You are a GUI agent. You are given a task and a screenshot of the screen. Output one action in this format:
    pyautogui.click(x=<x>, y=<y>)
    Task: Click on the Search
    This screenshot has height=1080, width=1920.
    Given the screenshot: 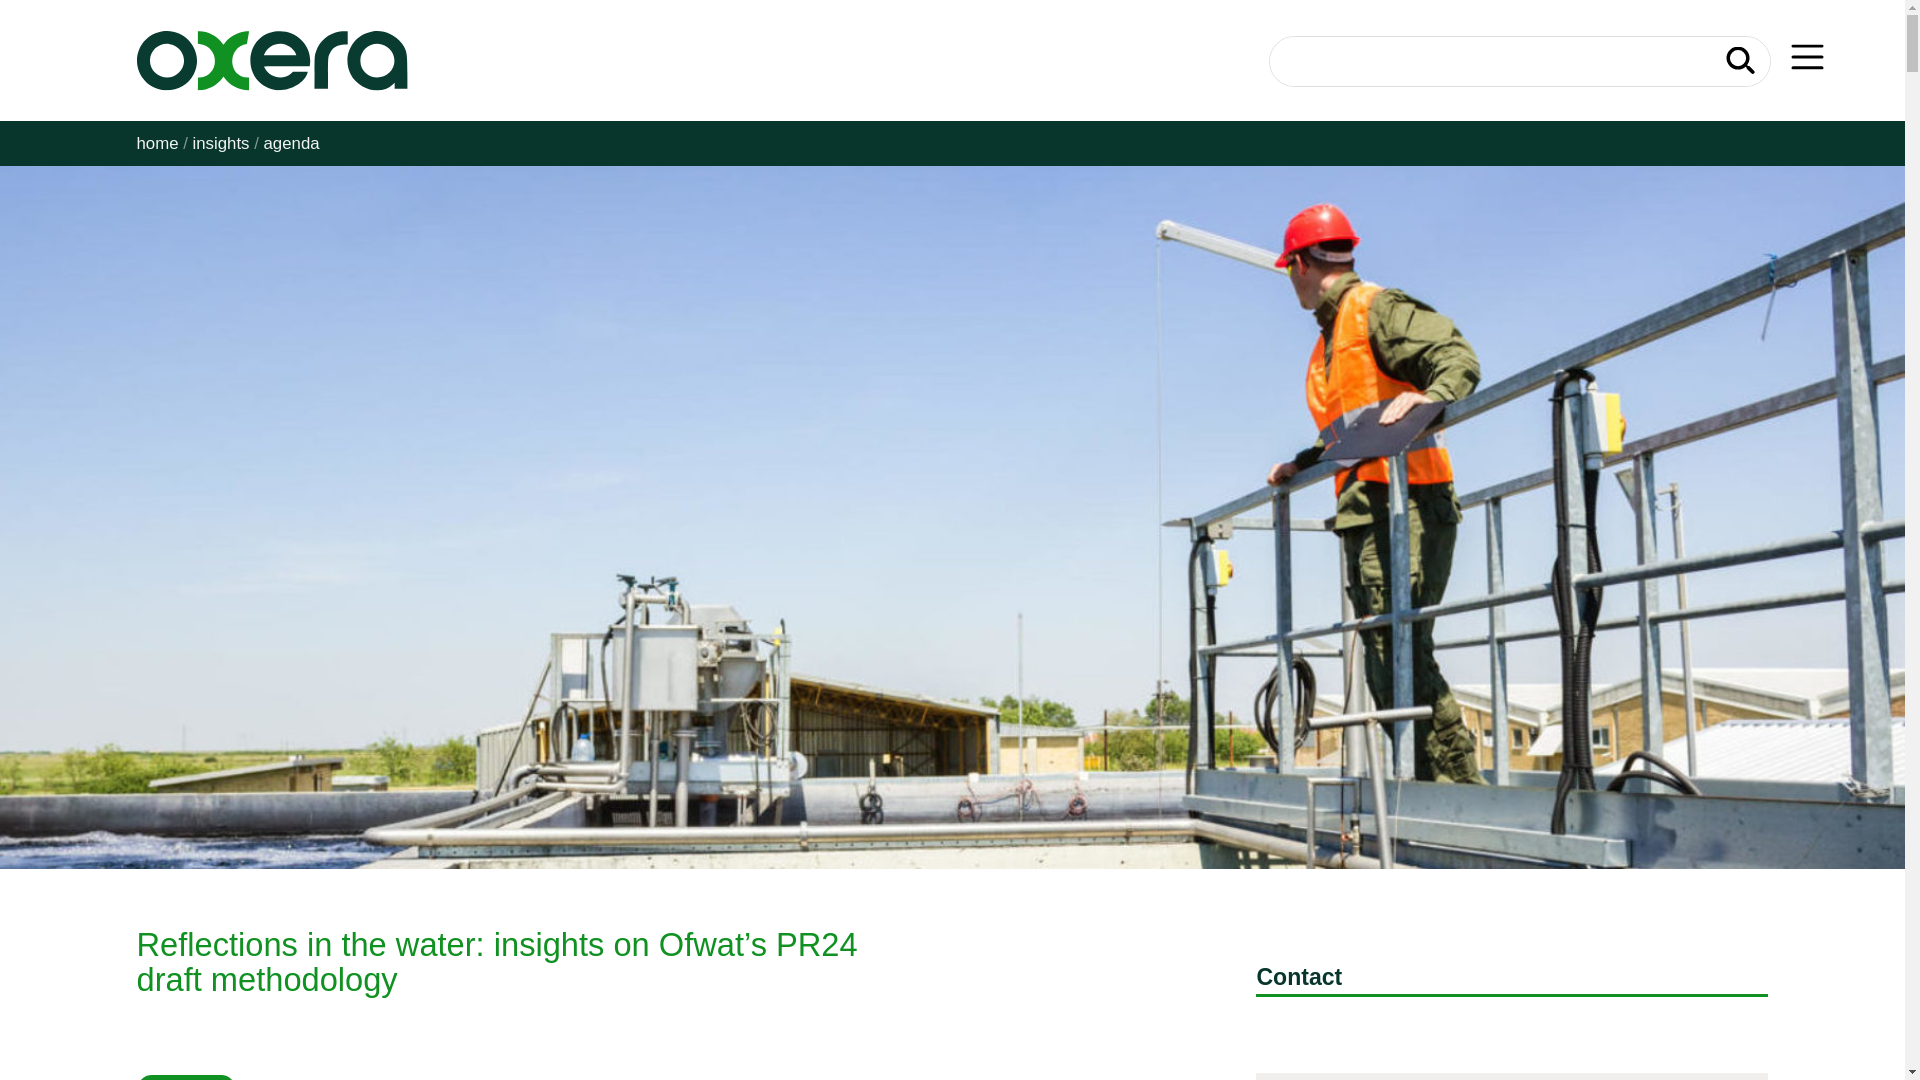 What is the action you would take?
    pyautogui.click(x=1740, y=60)
    